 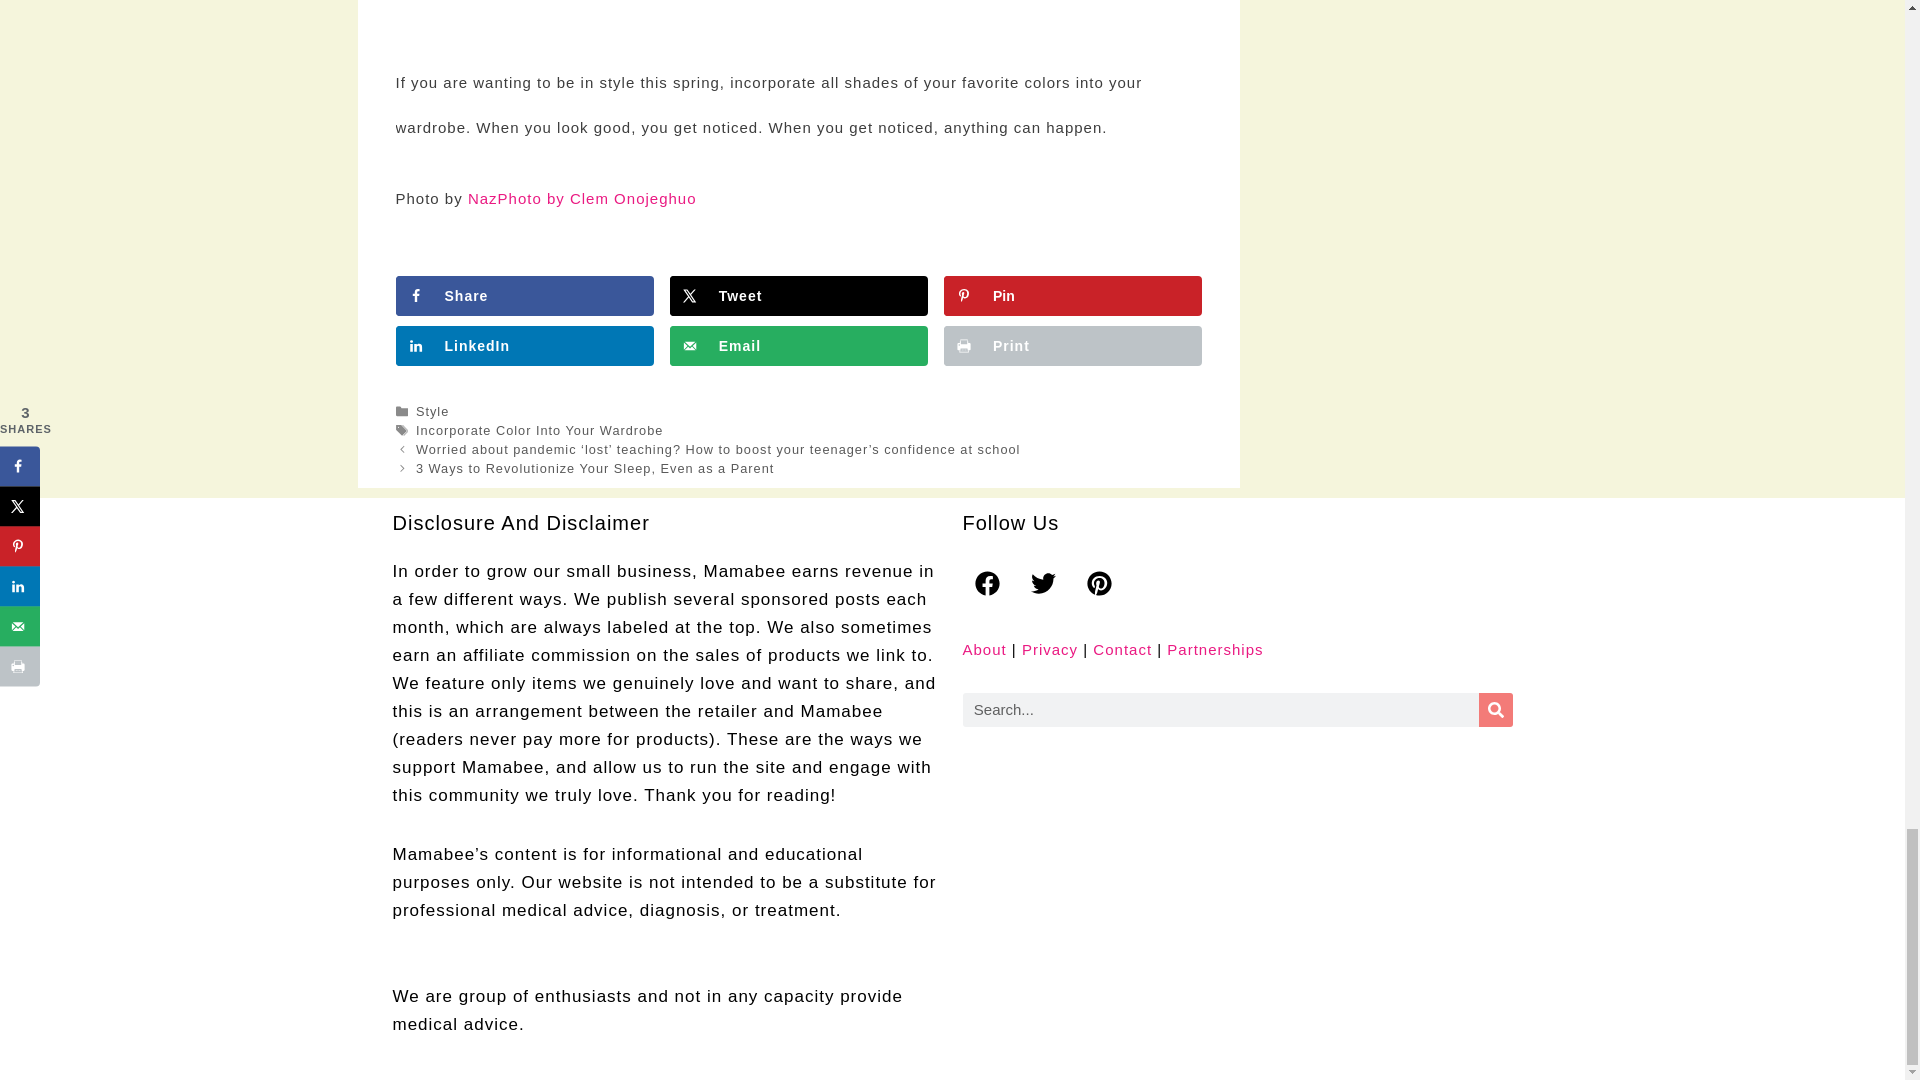 I want to click on Print this webpage, so click(x=1072, y=346).